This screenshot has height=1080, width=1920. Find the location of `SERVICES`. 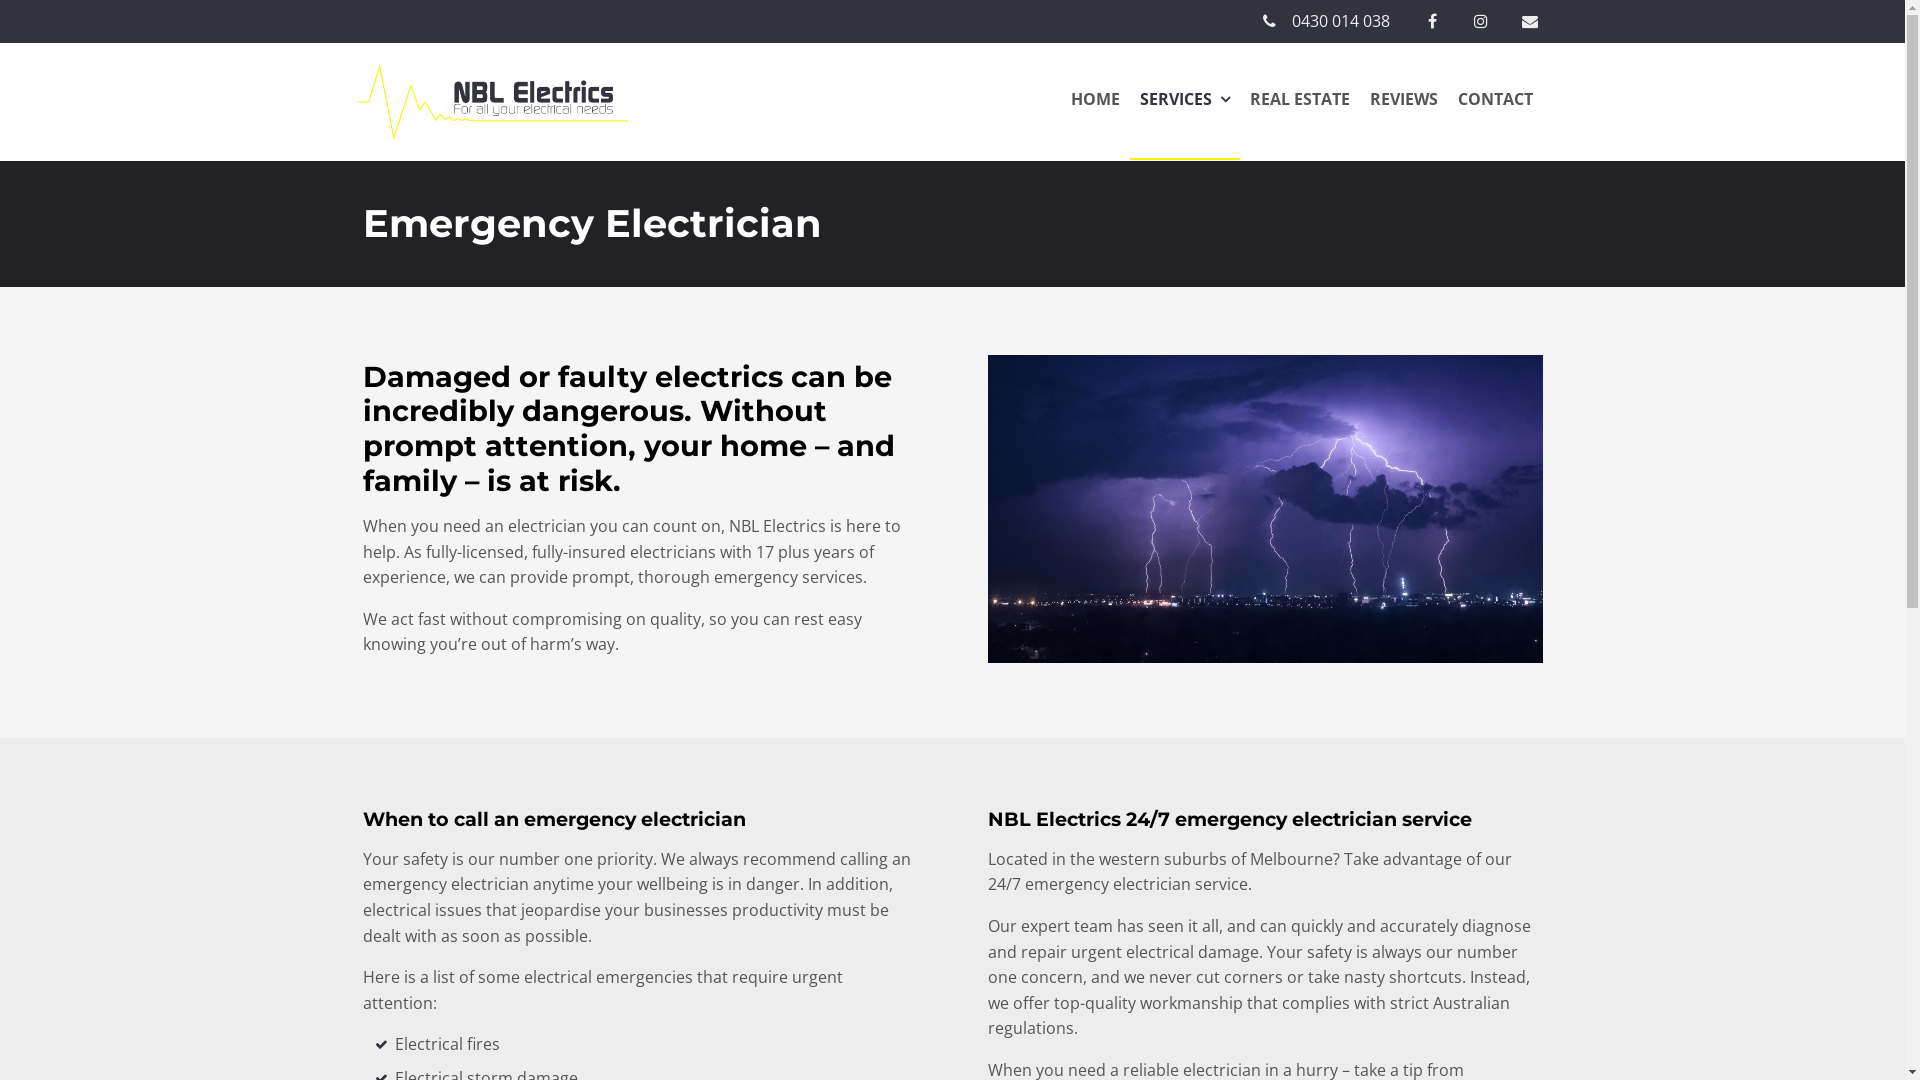

SERVICES is located at coordinates (1185, 102).